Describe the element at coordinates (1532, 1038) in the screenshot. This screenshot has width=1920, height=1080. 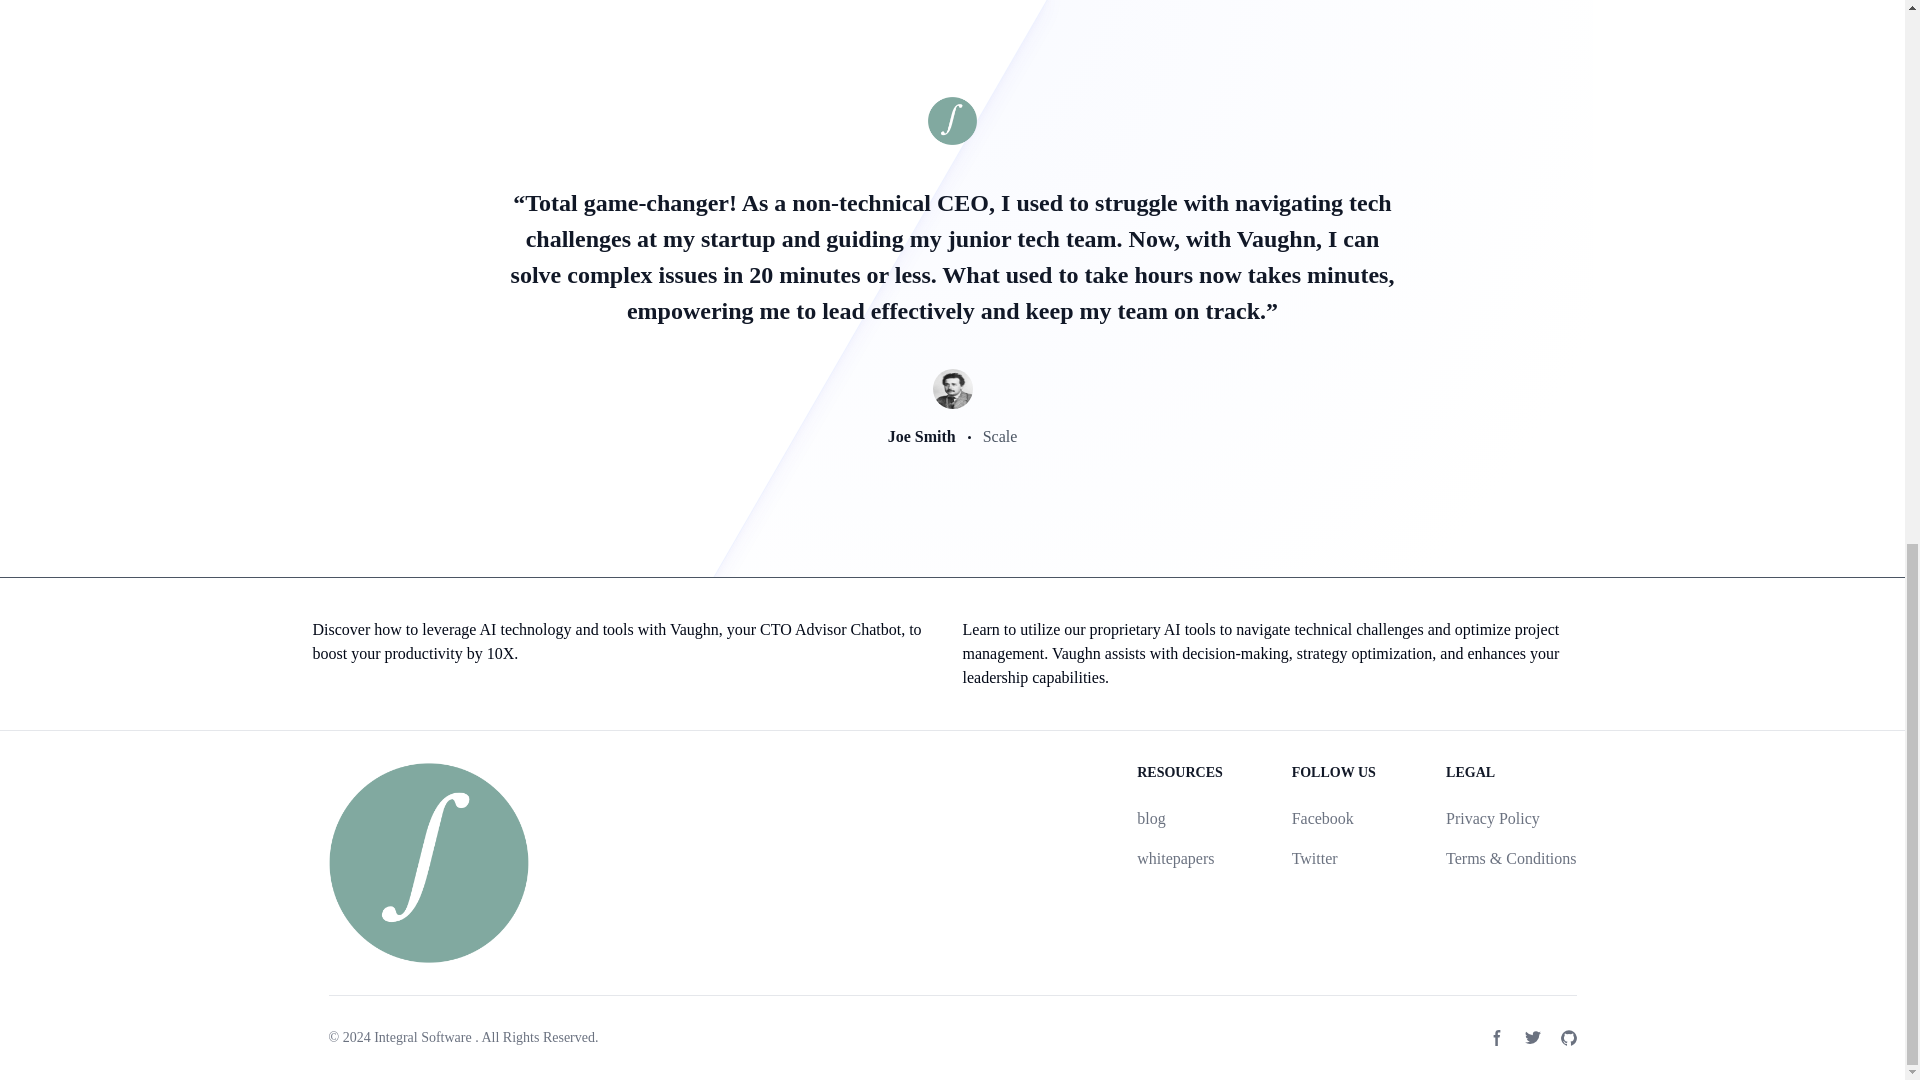
I see `Twitter page` at that location.